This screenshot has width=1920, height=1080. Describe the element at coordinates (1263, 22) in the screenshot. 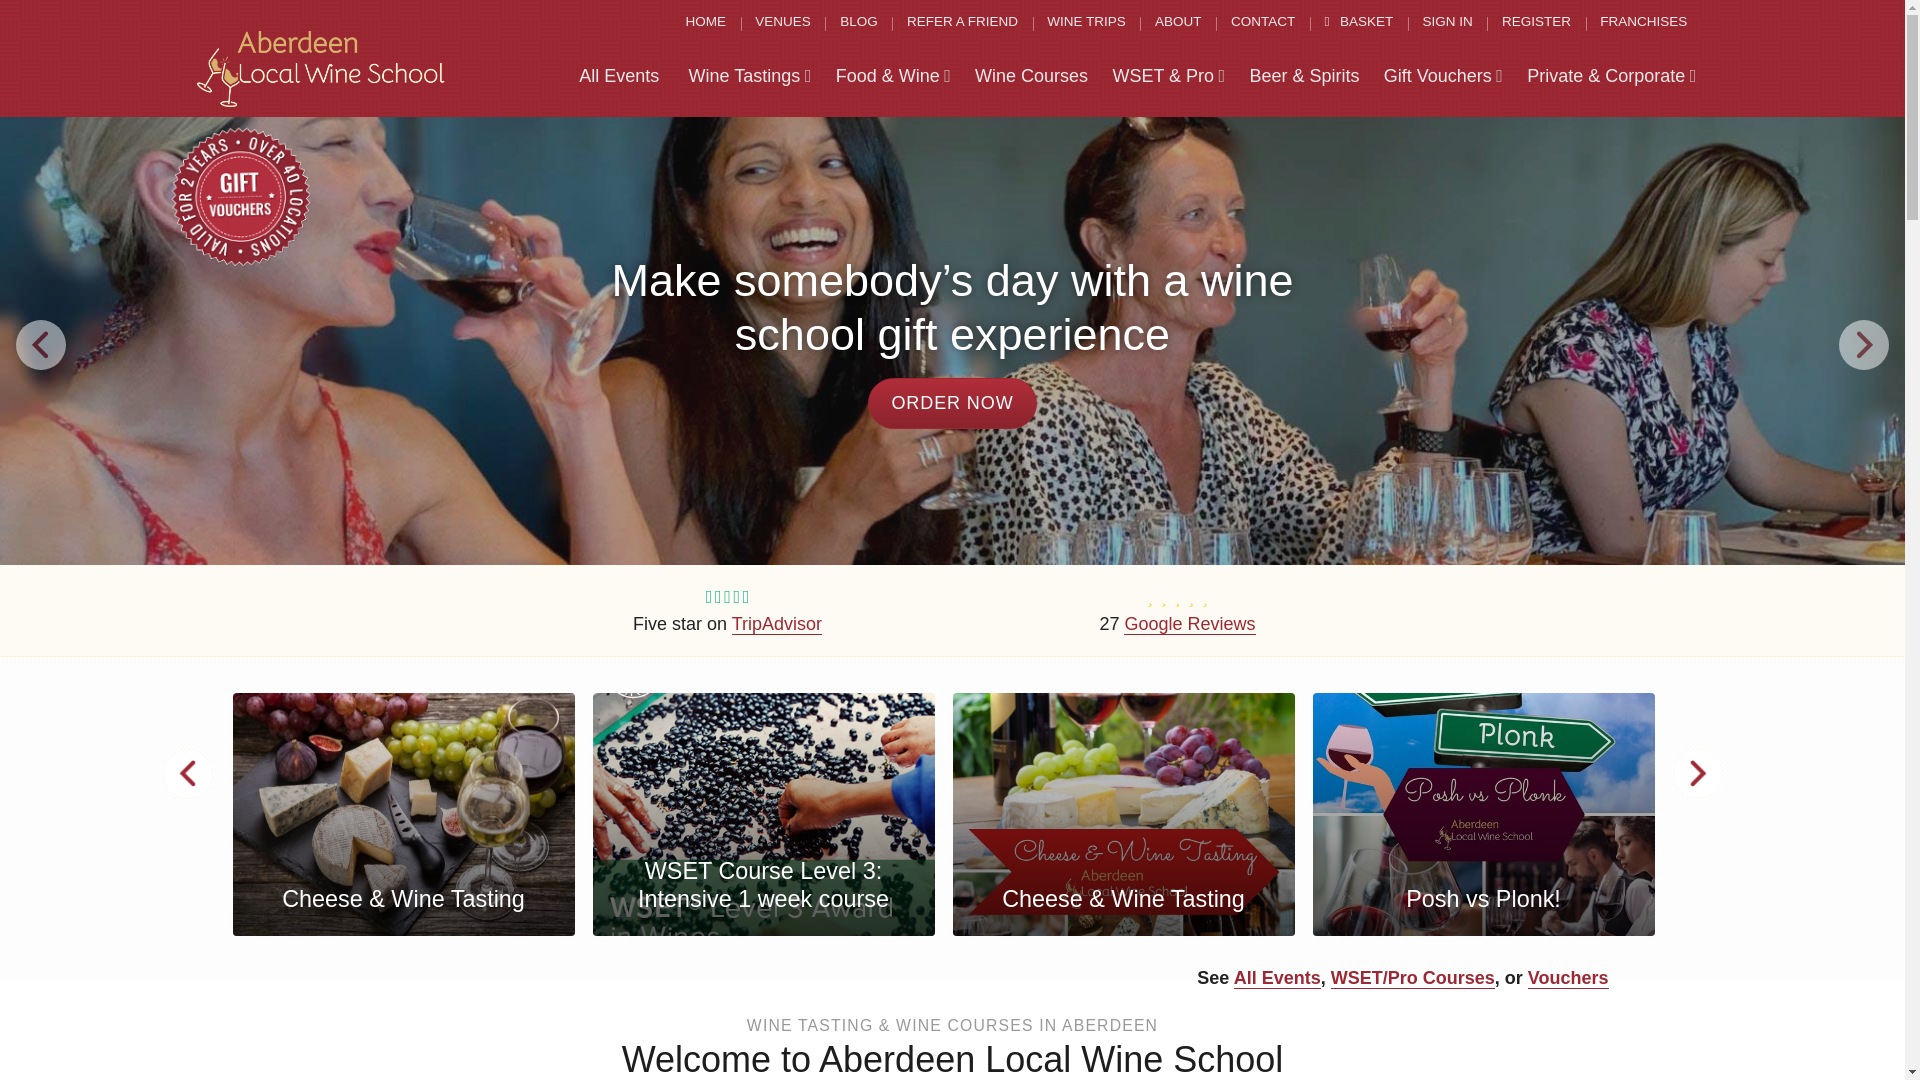

I see `CONTACT` at that location.